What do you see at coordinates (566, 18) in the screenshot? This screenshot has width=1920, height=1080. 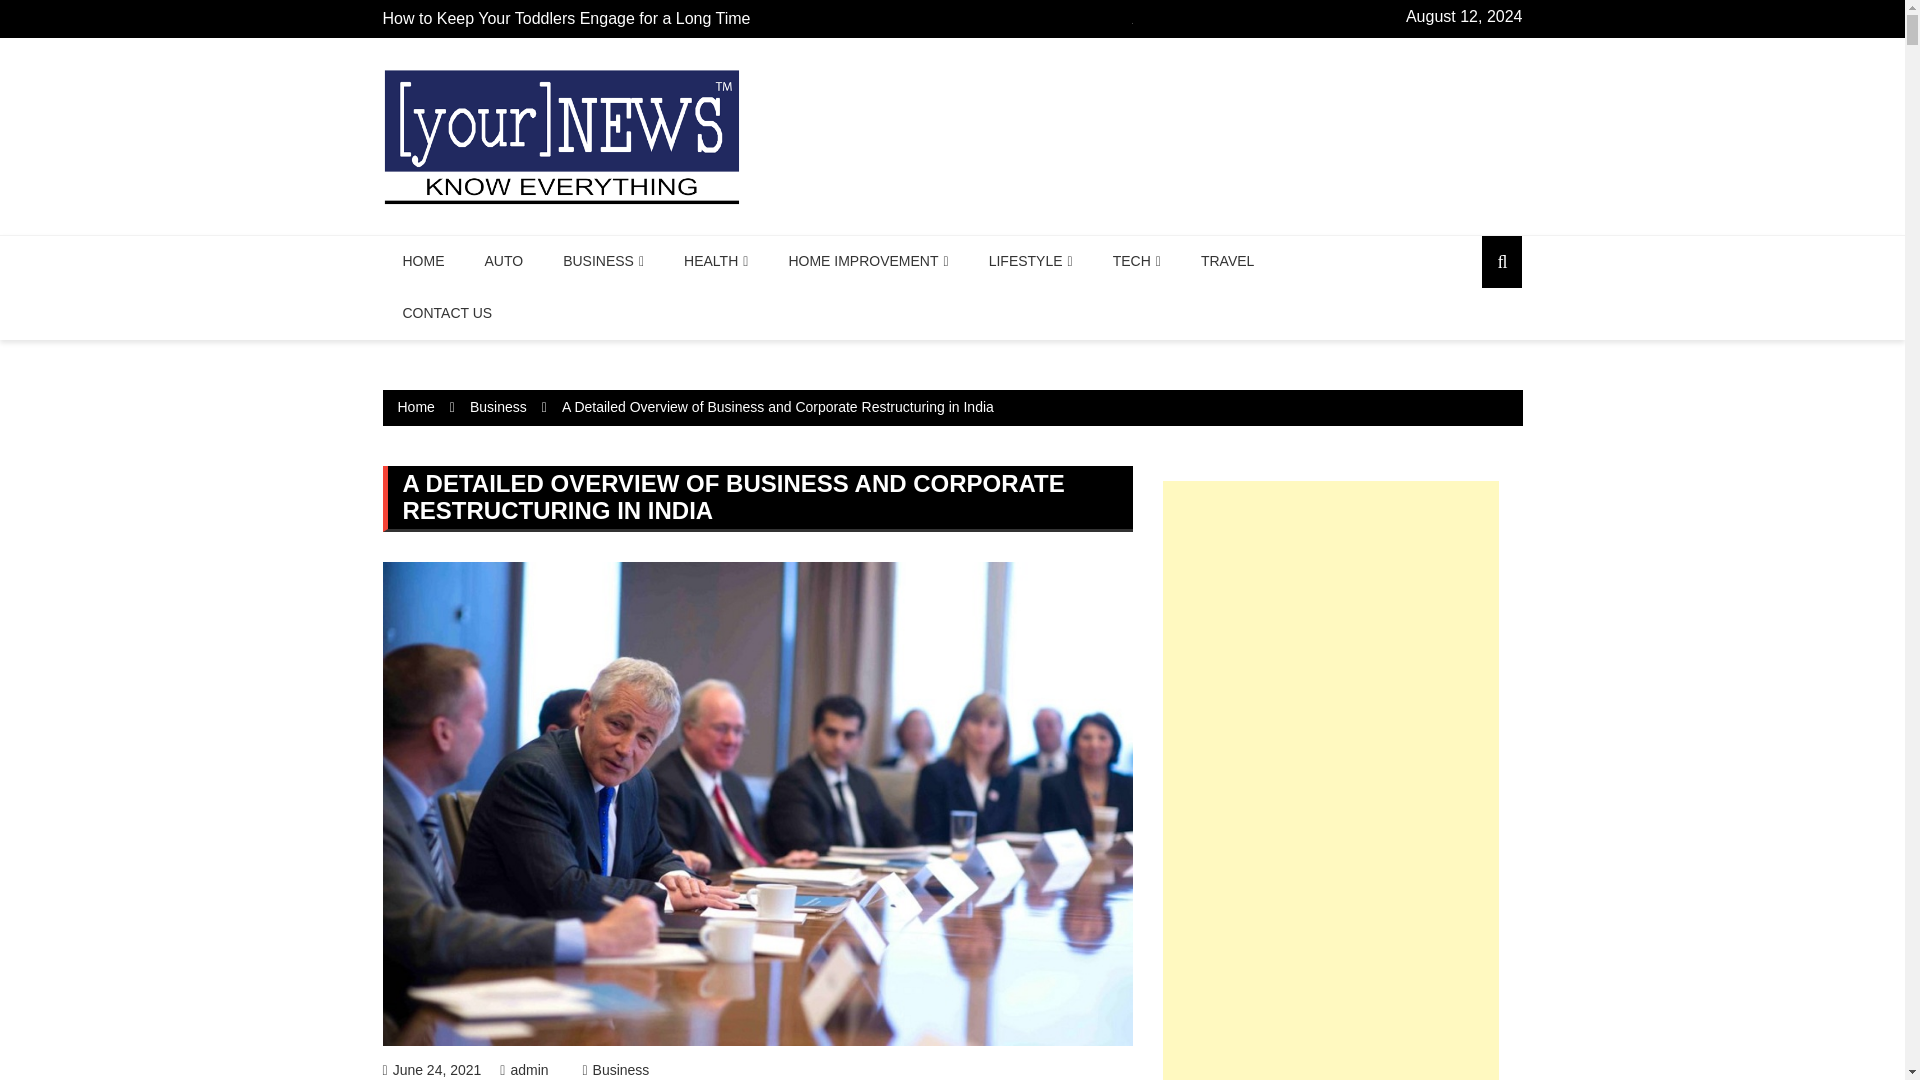 I see `How to Keep Your Toddlers Engage for a Long Time` at bounding box center [566, 18].